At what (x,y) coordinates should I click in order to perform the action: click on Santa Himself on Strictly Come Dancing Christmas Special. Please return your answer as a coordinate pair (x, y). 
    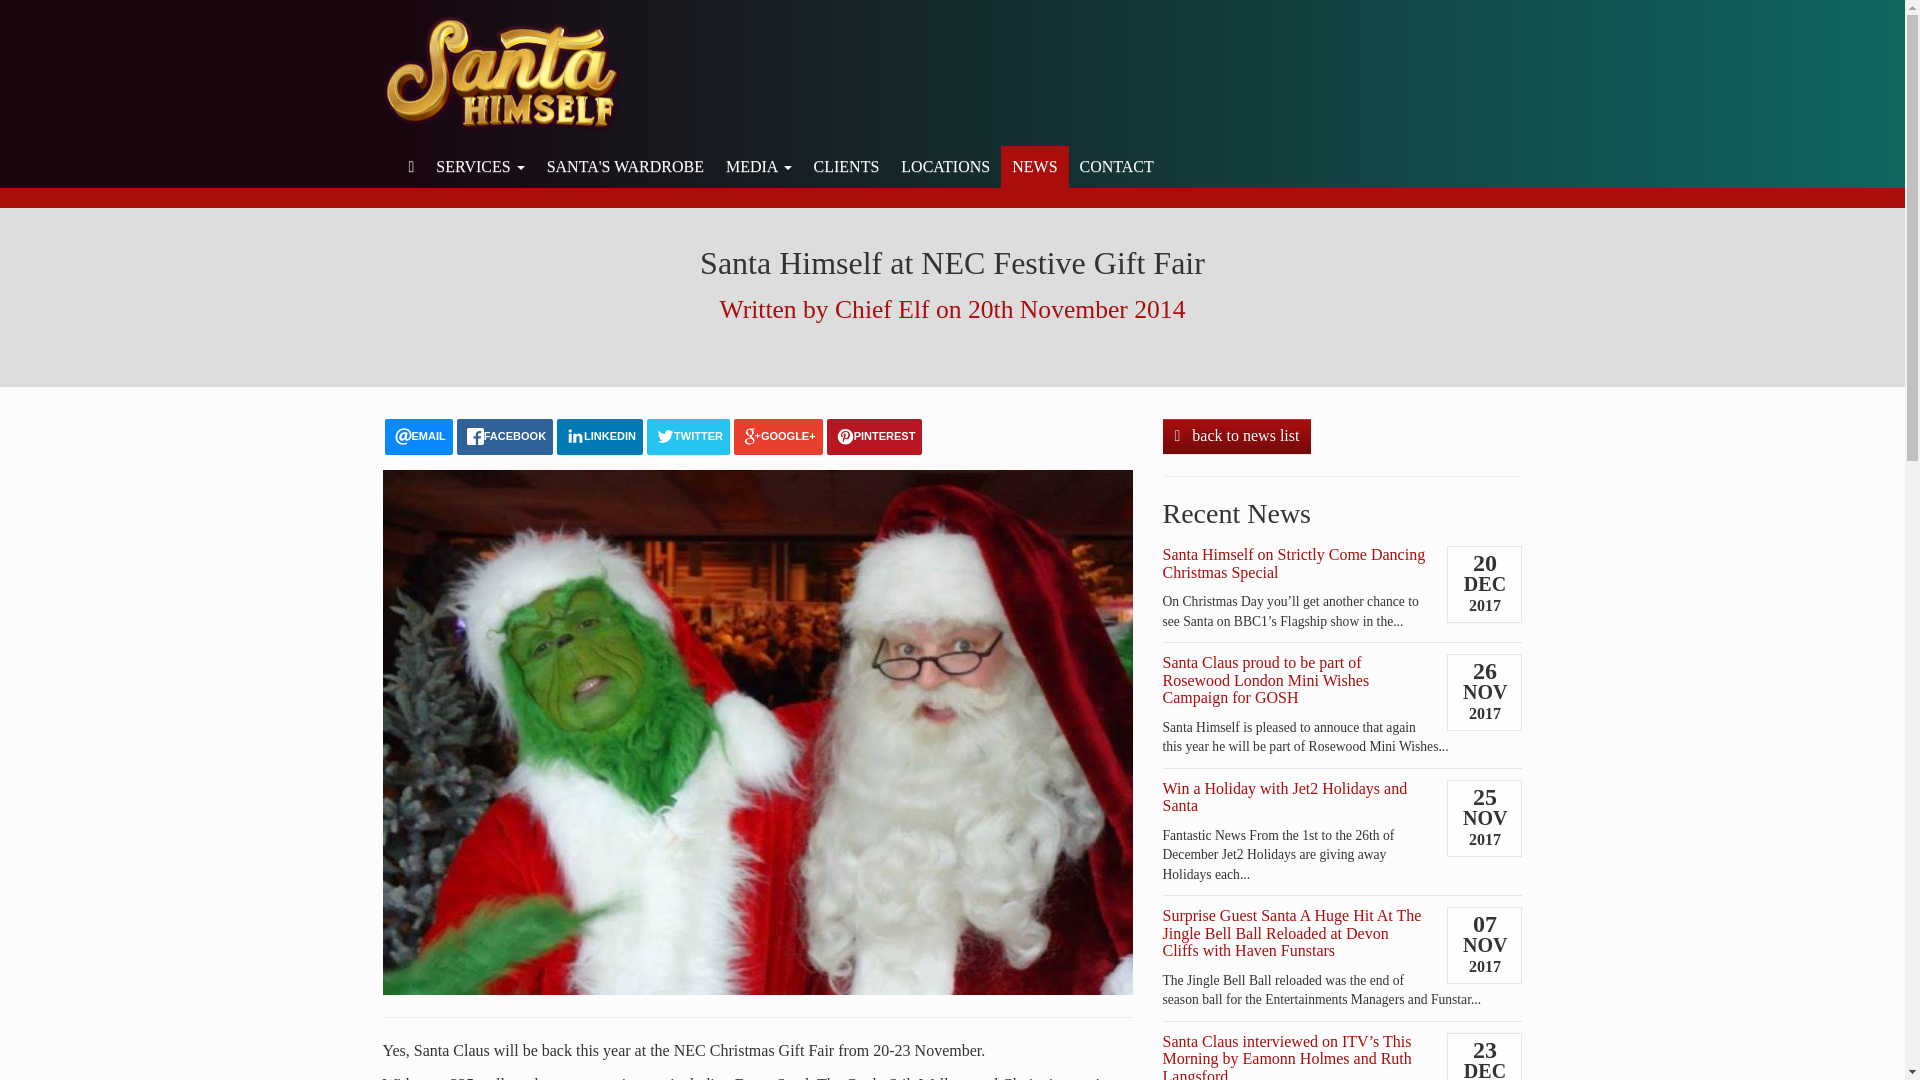
    Looking at the image, I should click on (1292, 564).